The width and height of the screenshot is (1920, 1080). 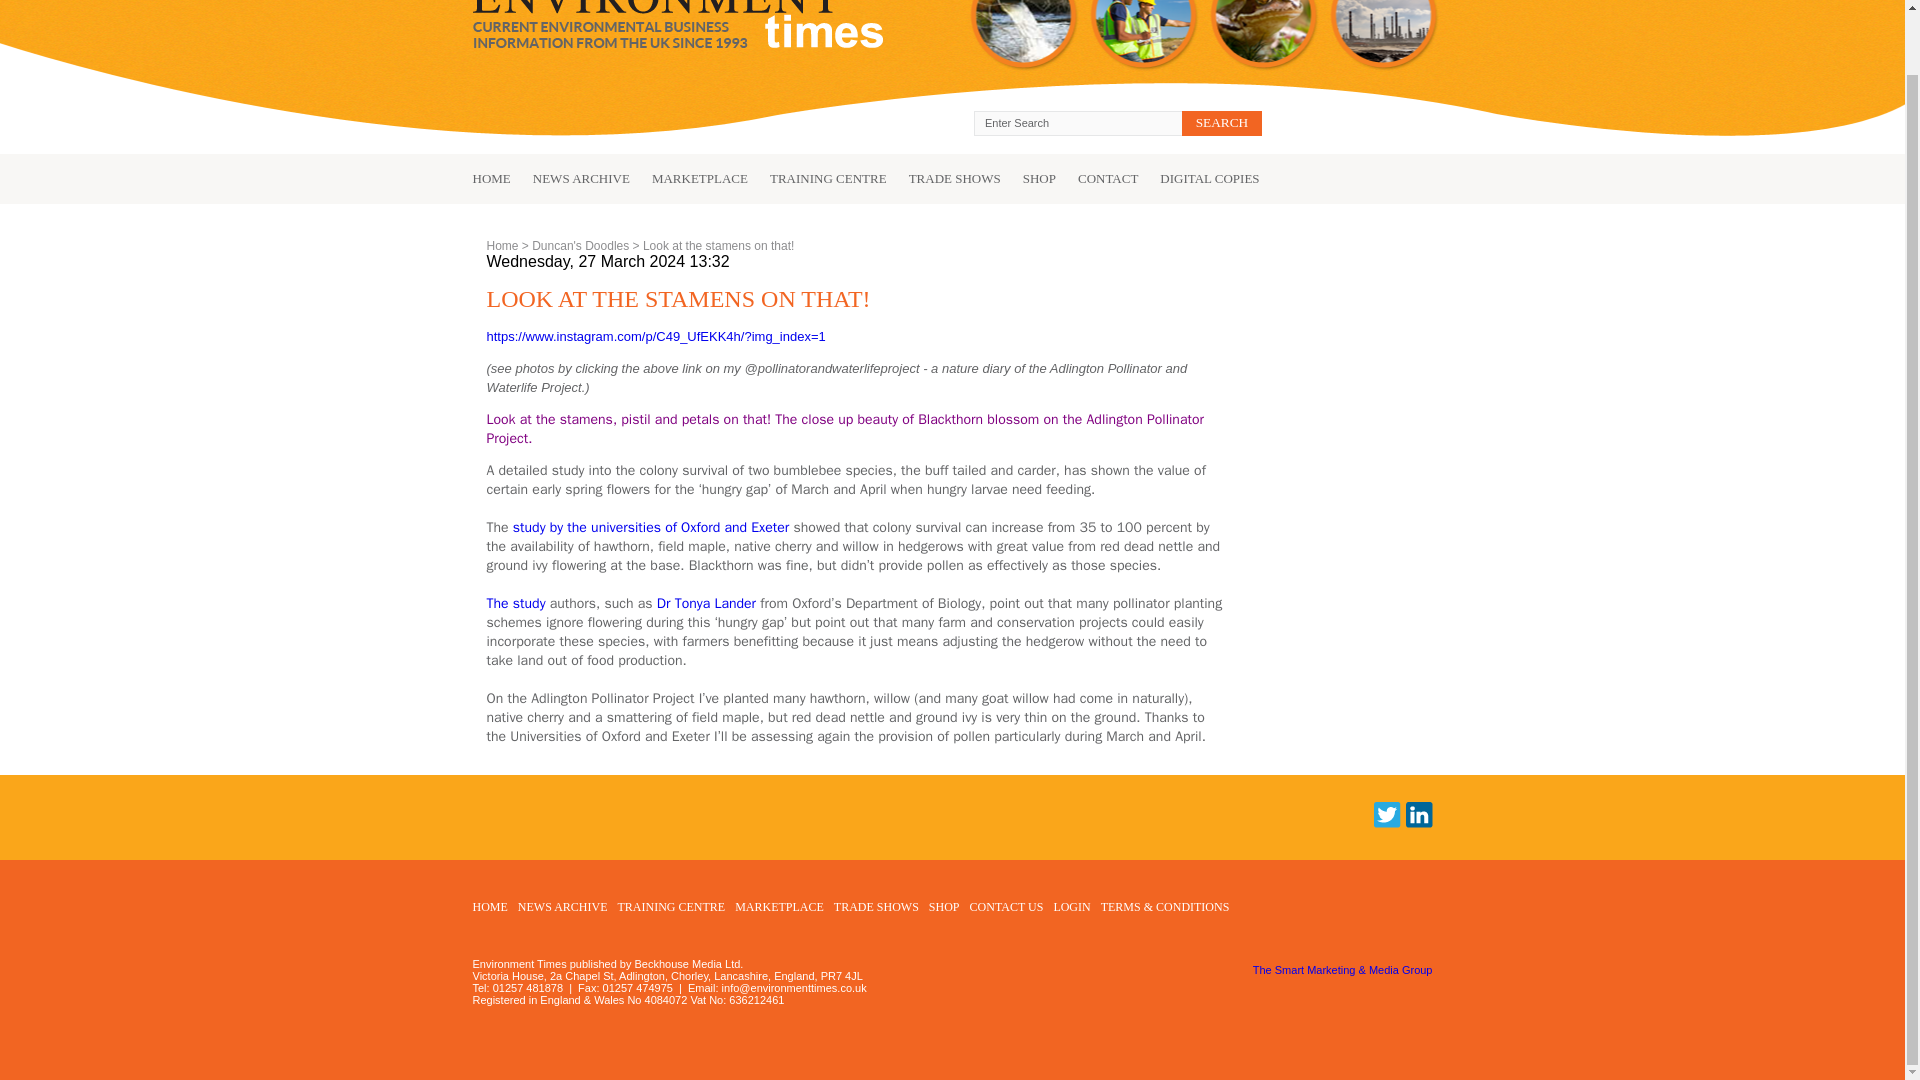 I want to click on Duncan's Doodles, so click(x=580, y=245).